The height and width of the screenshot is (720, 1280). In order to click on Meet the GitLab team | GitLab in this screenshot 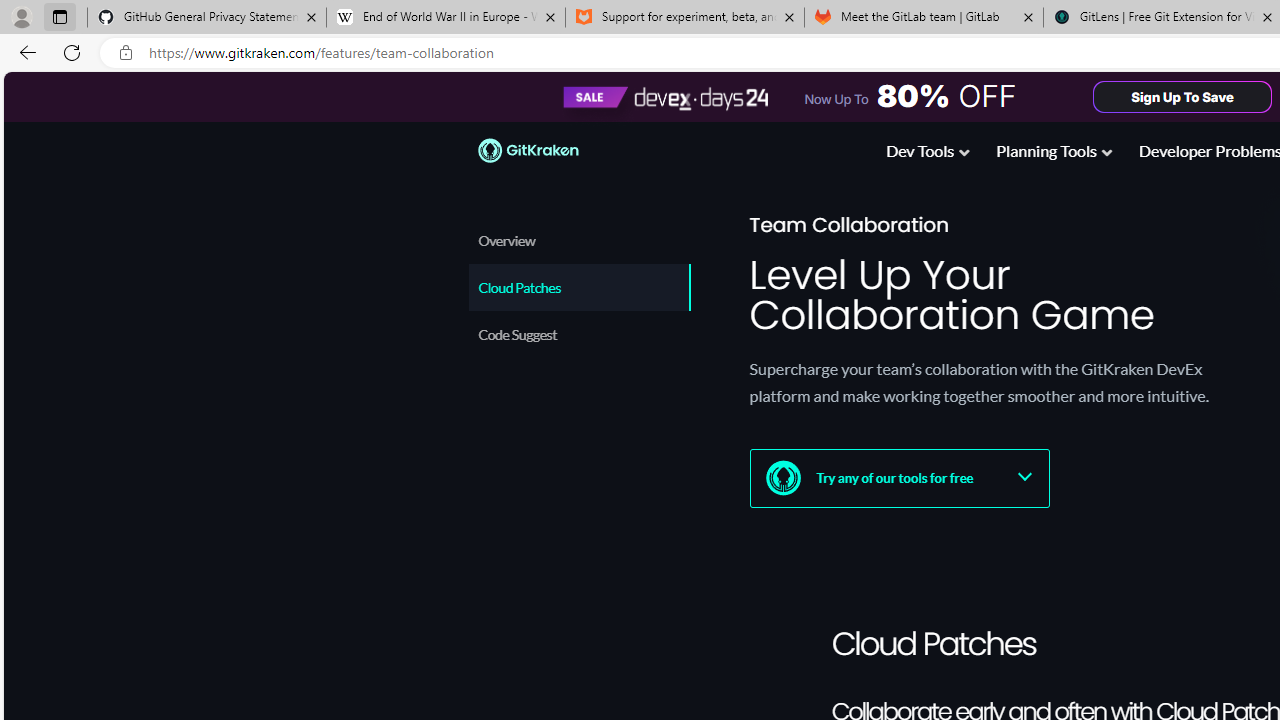, I will do `click(924, 18)`.